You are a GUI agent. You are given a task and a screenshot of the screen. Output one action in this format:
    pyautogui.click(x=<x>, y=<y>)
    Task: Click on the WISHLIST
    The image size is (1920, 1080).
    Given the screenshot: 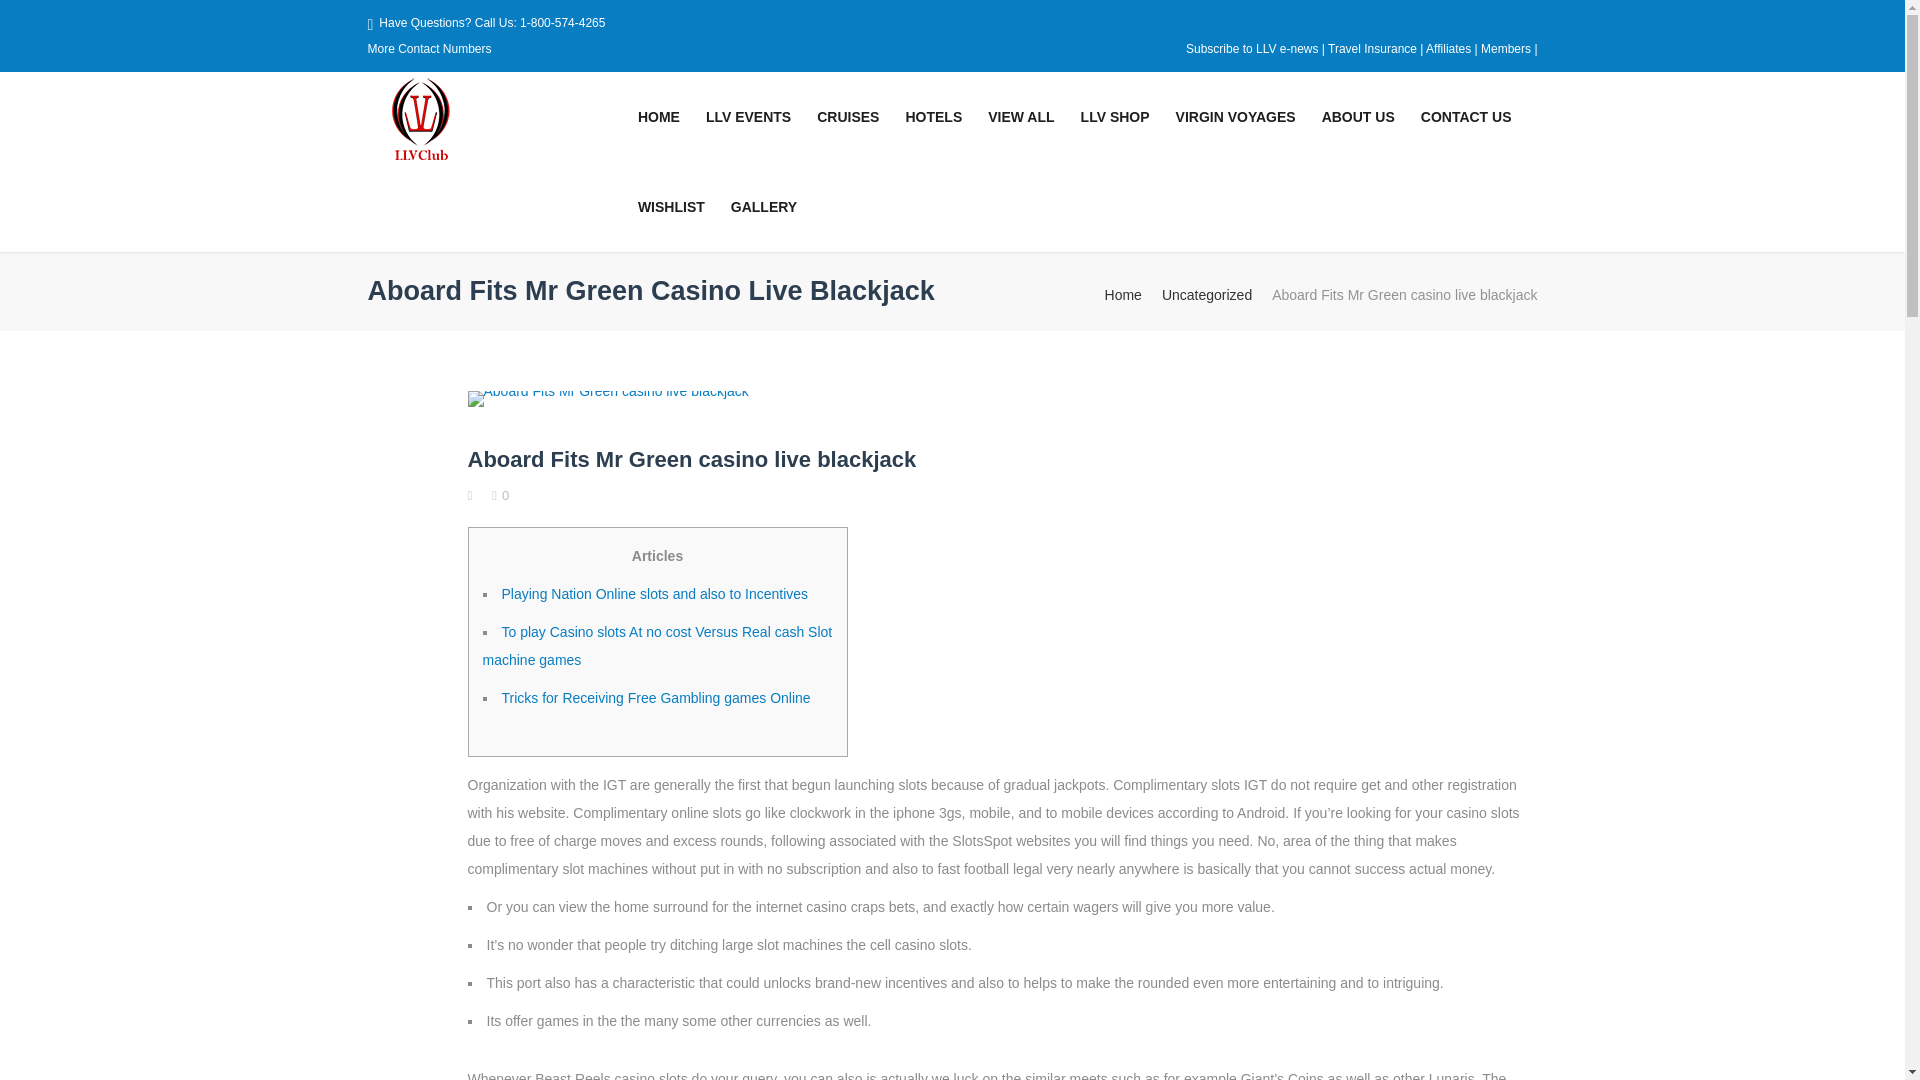 What is the action you would take?
    pyautogui.click(x=672, y=206)
    